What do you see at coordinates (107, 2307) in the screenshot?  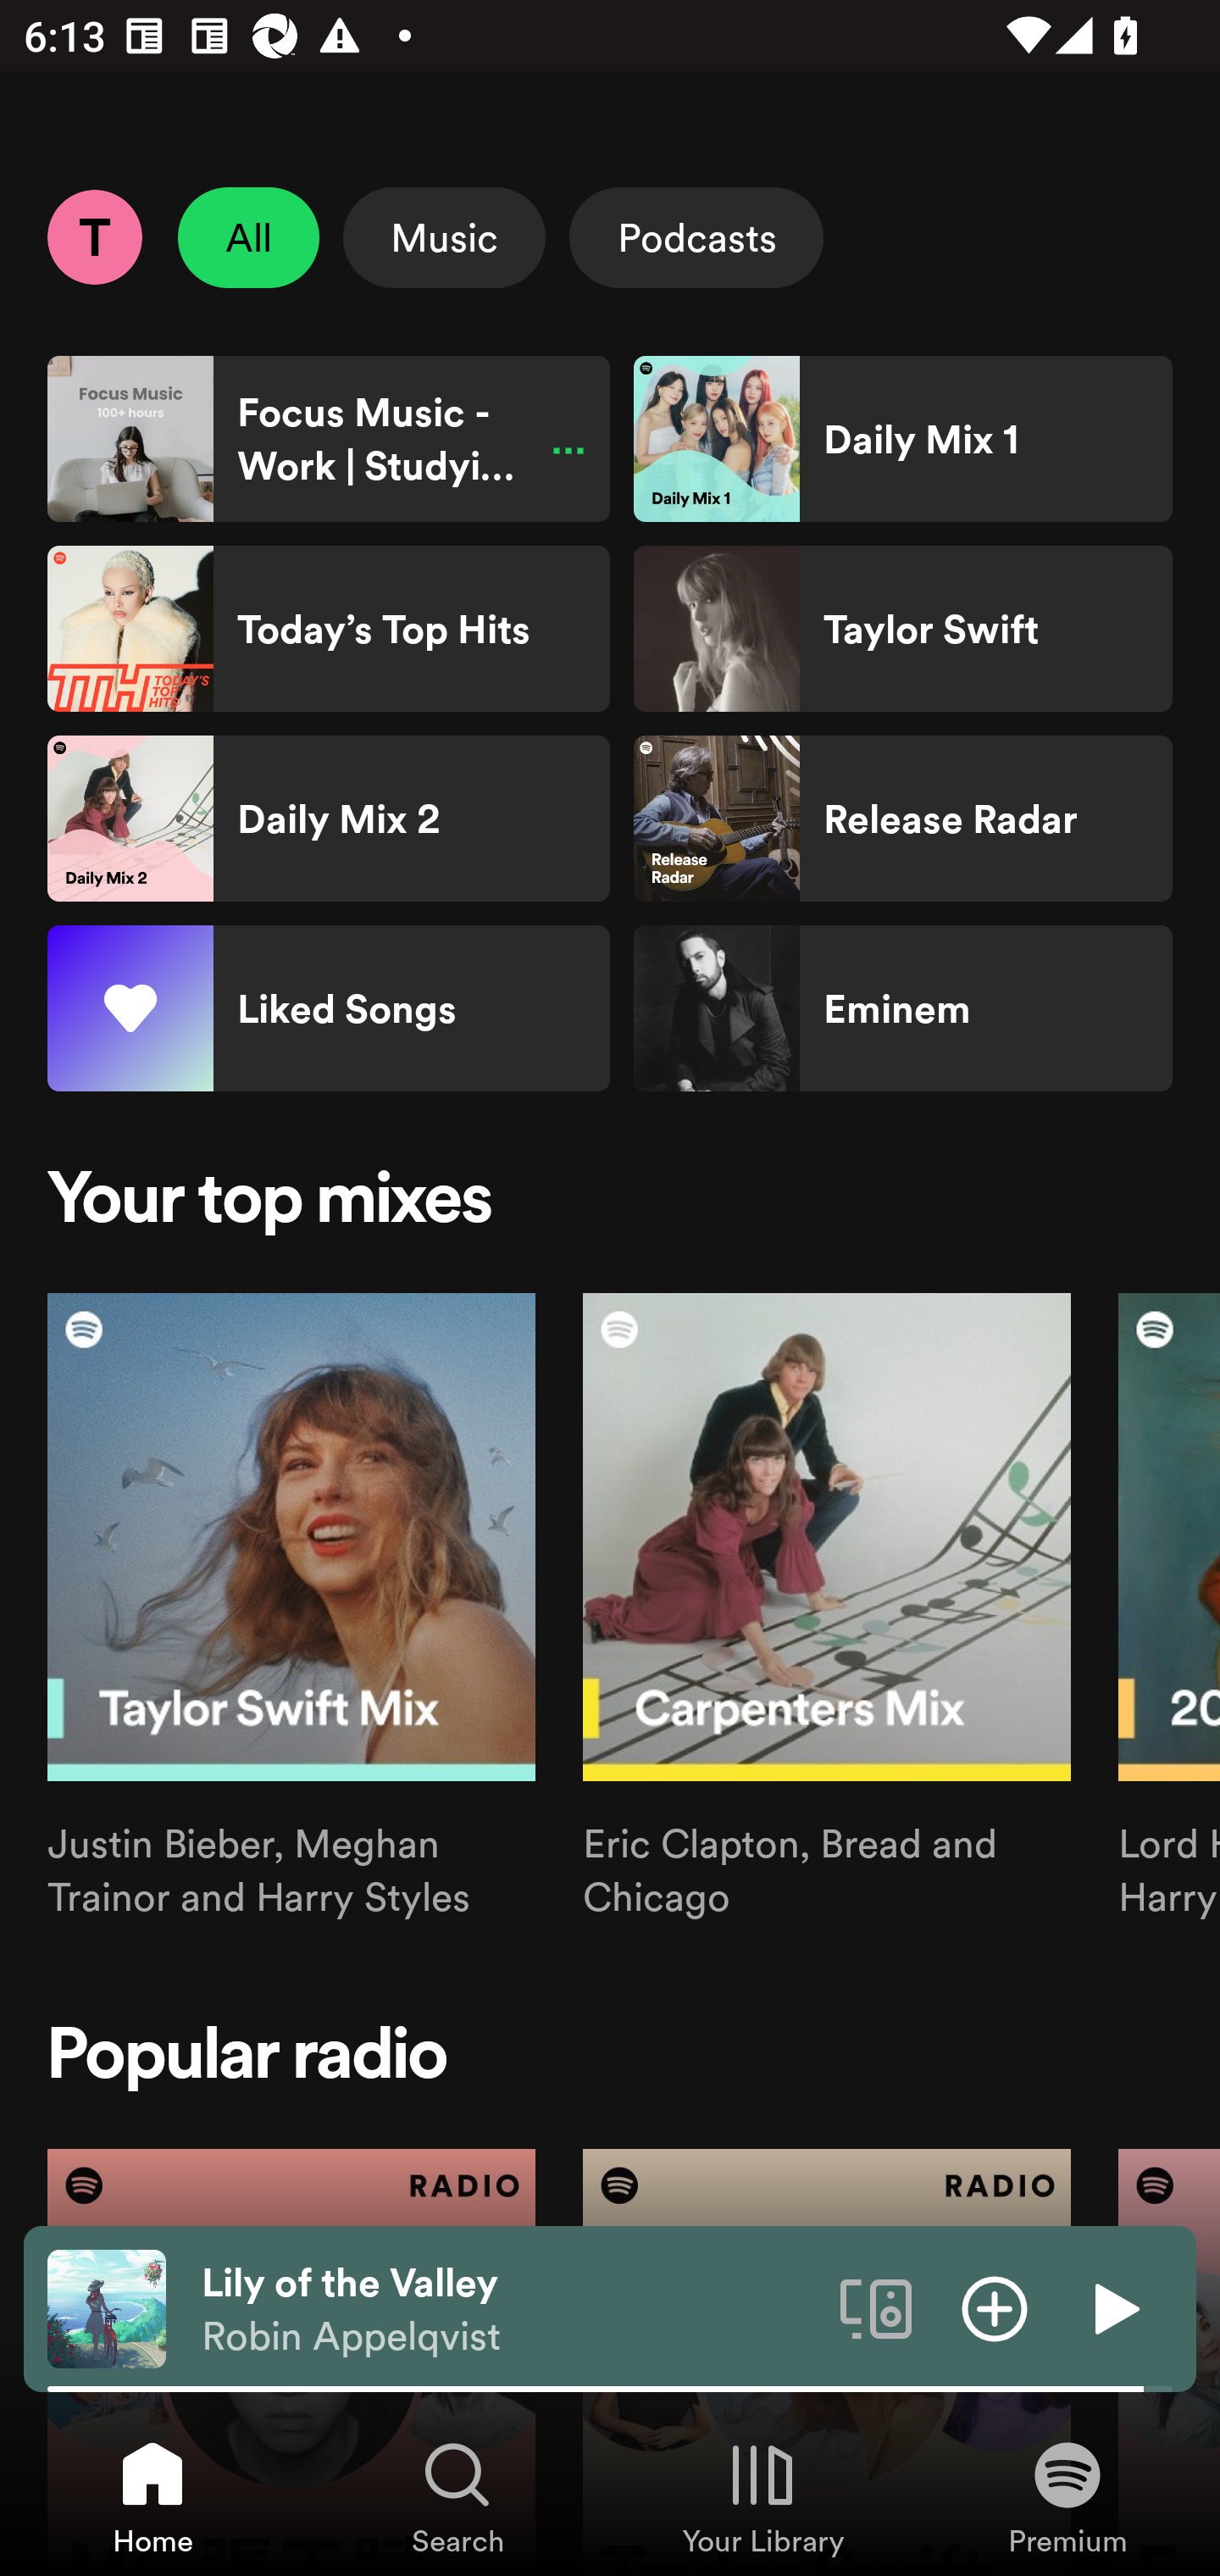 I see `The cover art of the currently playing track` at bounding box center [107, 2307].